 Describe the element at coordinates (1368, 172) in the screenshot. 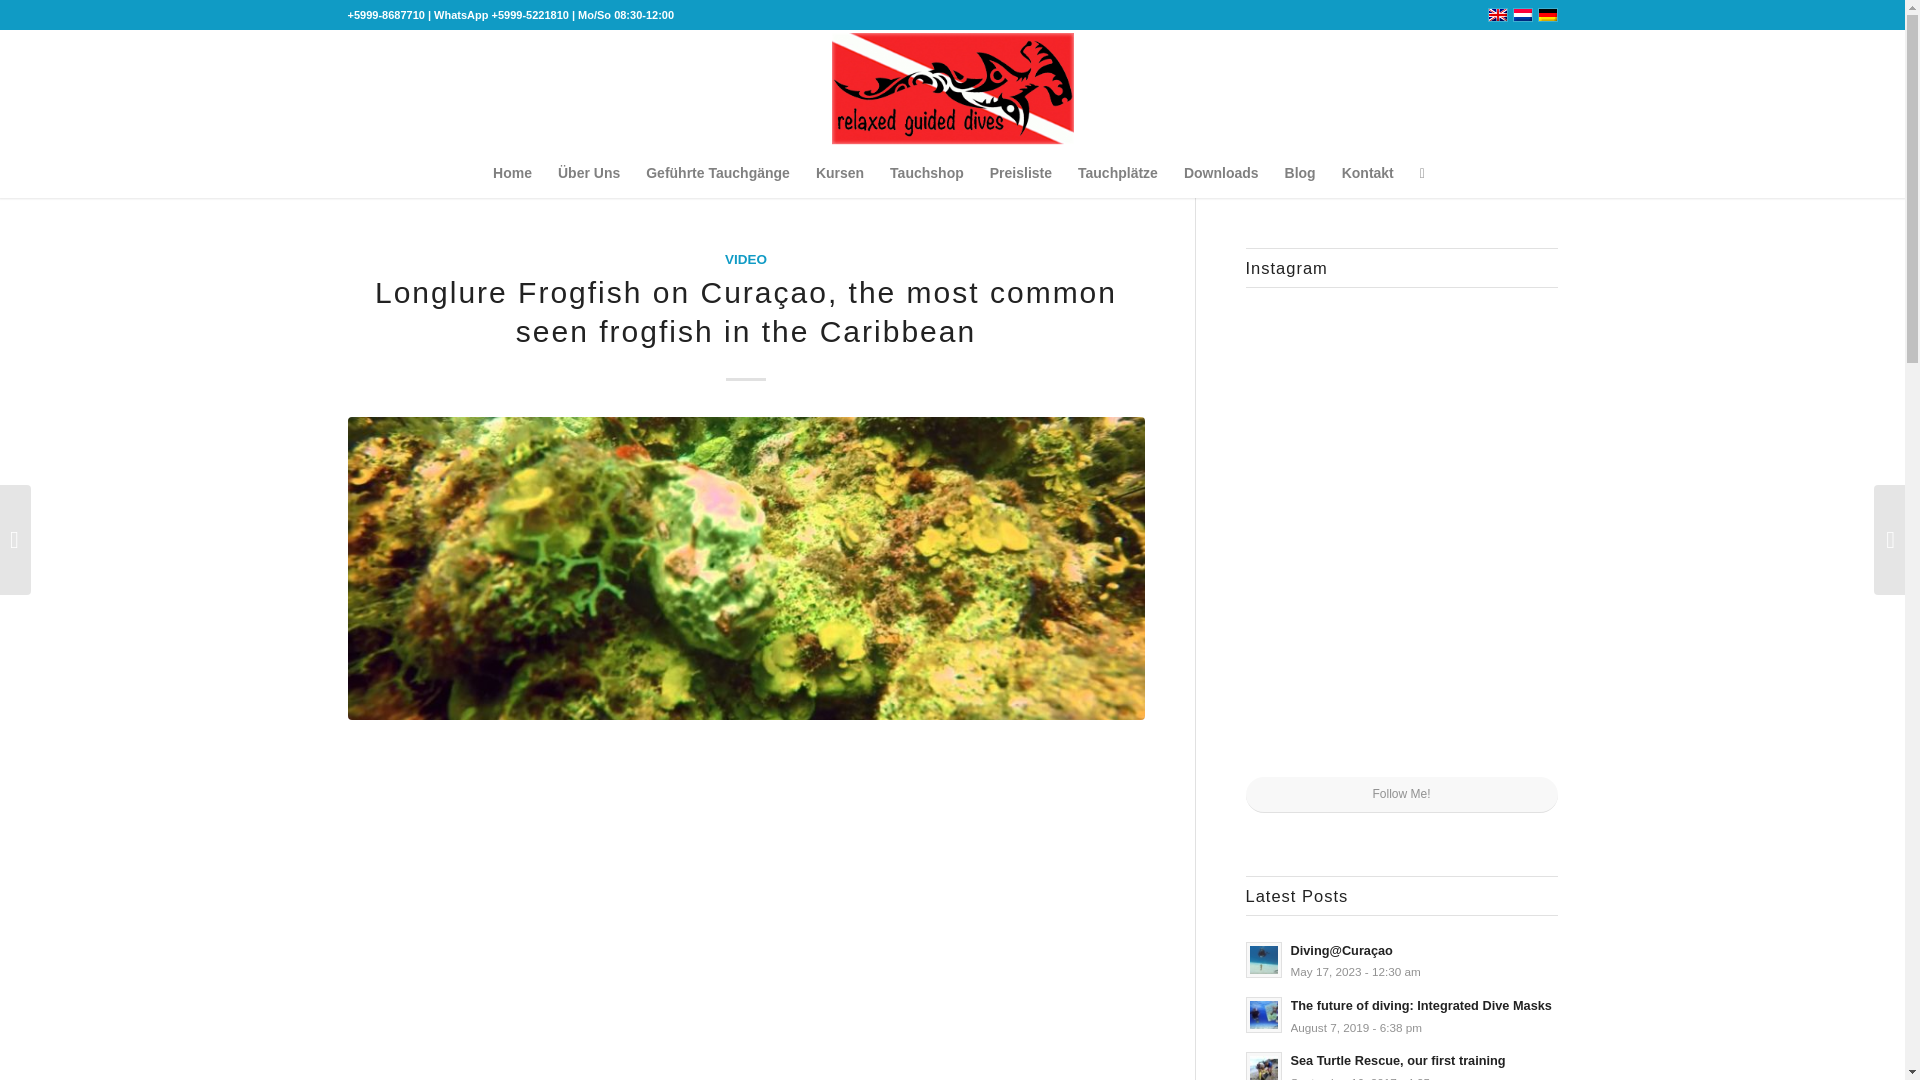

I see `Kontakt` at that location.